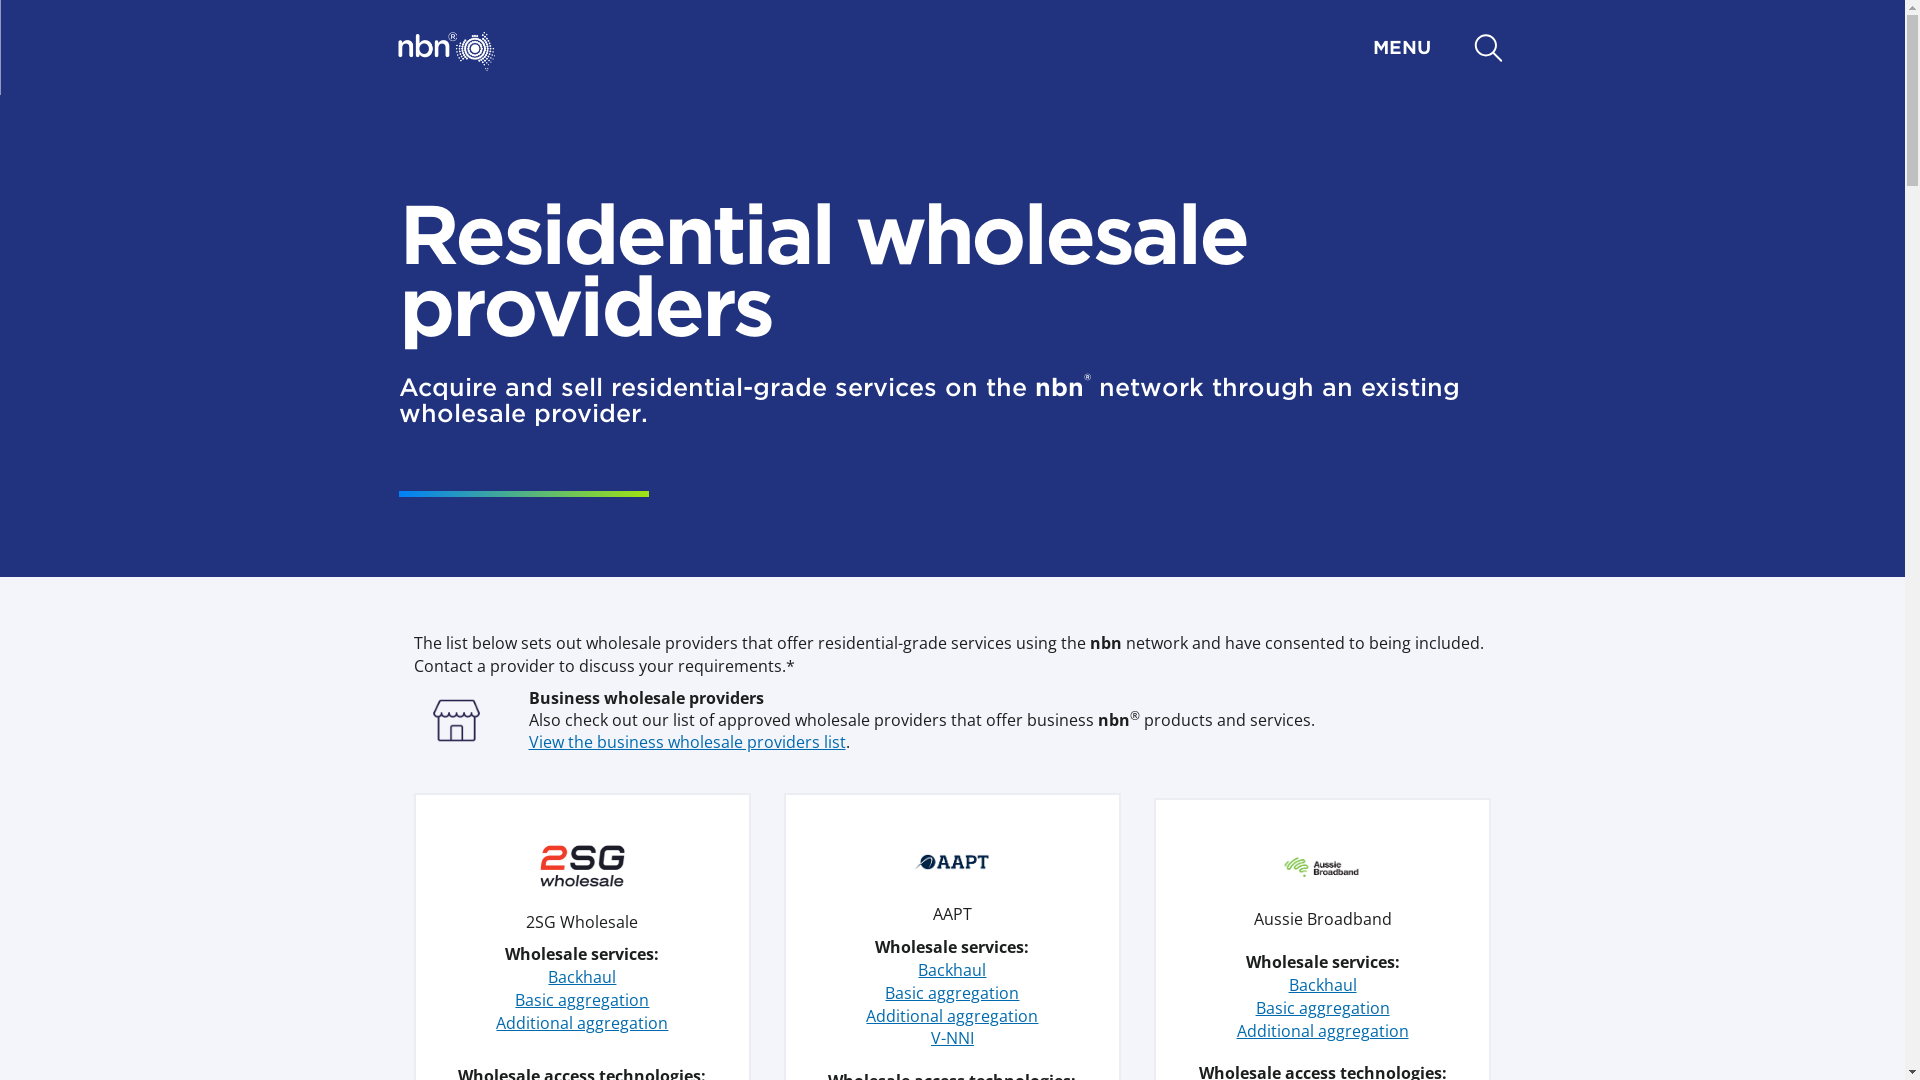 The height and width of the screenshot is (1080, 1920). What do you see at coordinates (686, 742) in the screenshot?
I see `View the business wholesale providers list` at bounding box center [686, 742].